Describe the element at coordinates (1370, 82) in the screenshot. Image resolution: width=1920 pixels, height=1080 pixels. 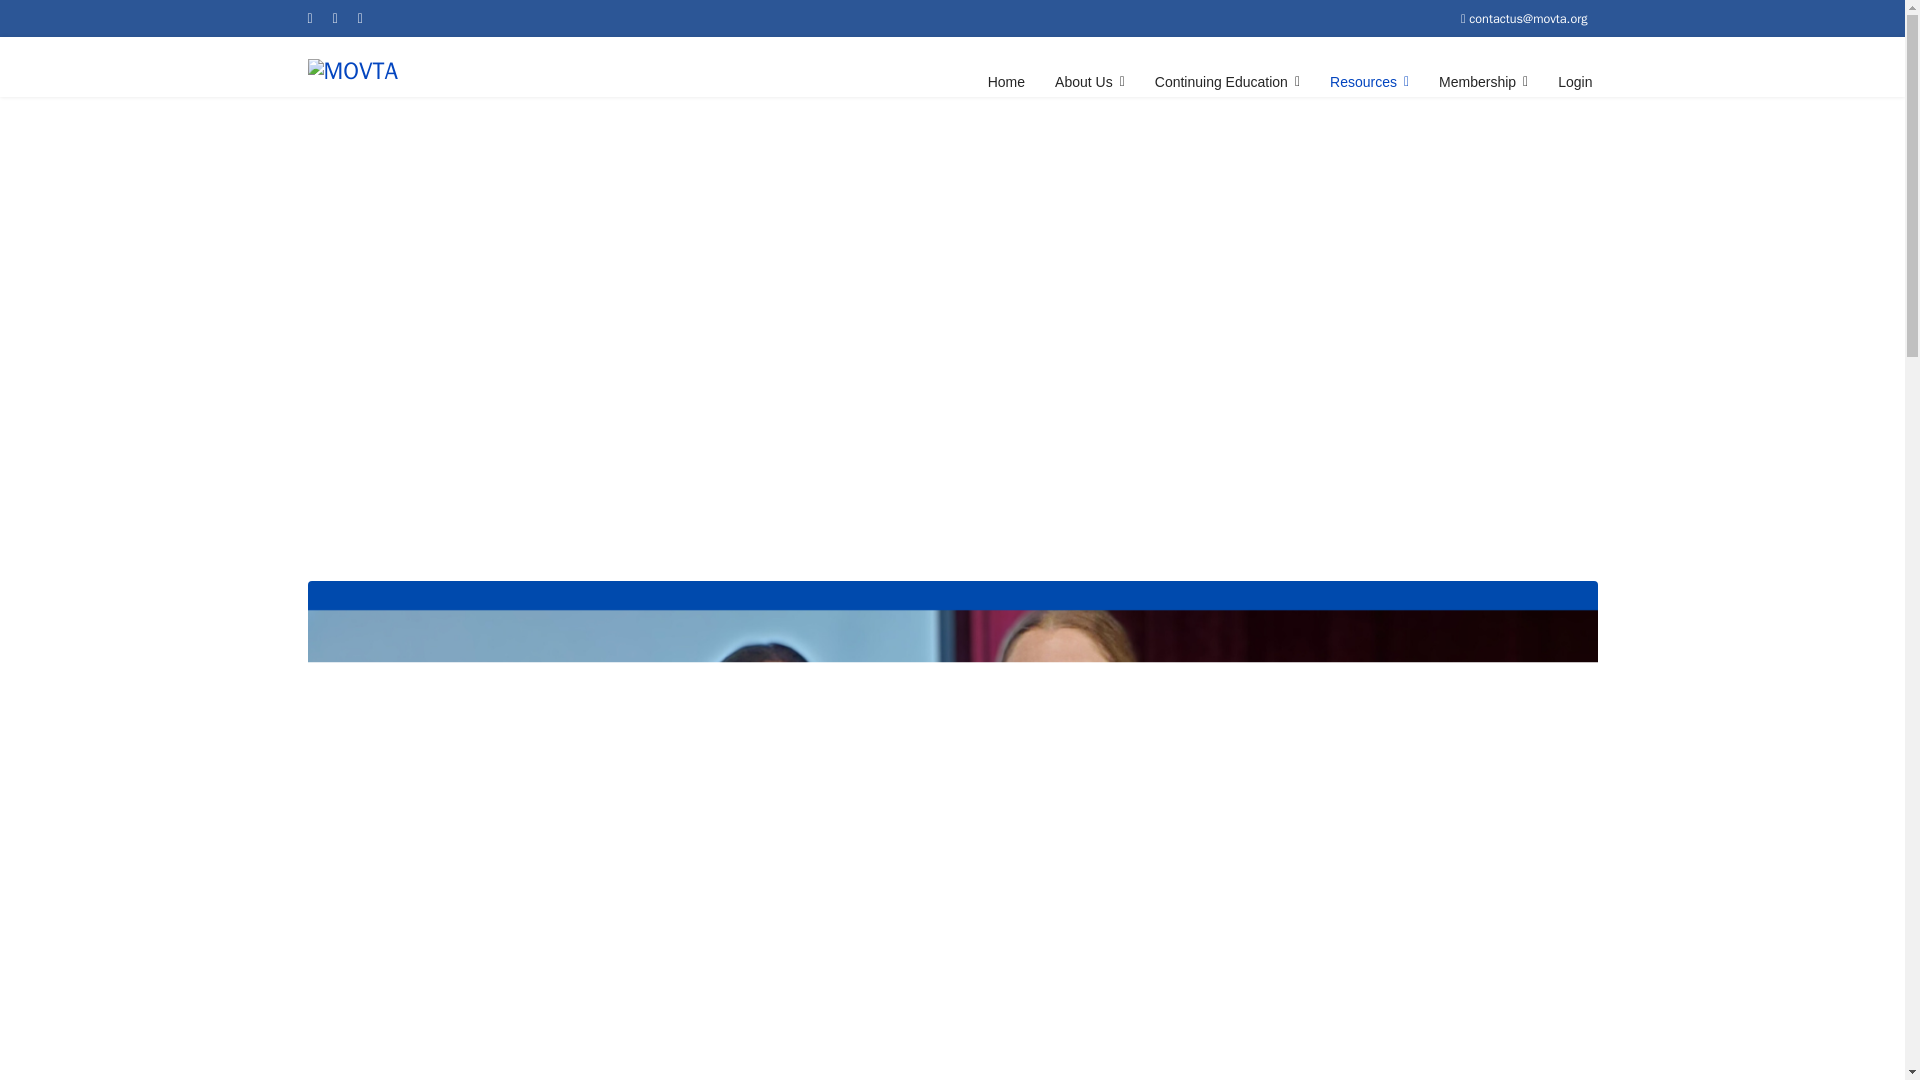
I see `Resources` at that location.